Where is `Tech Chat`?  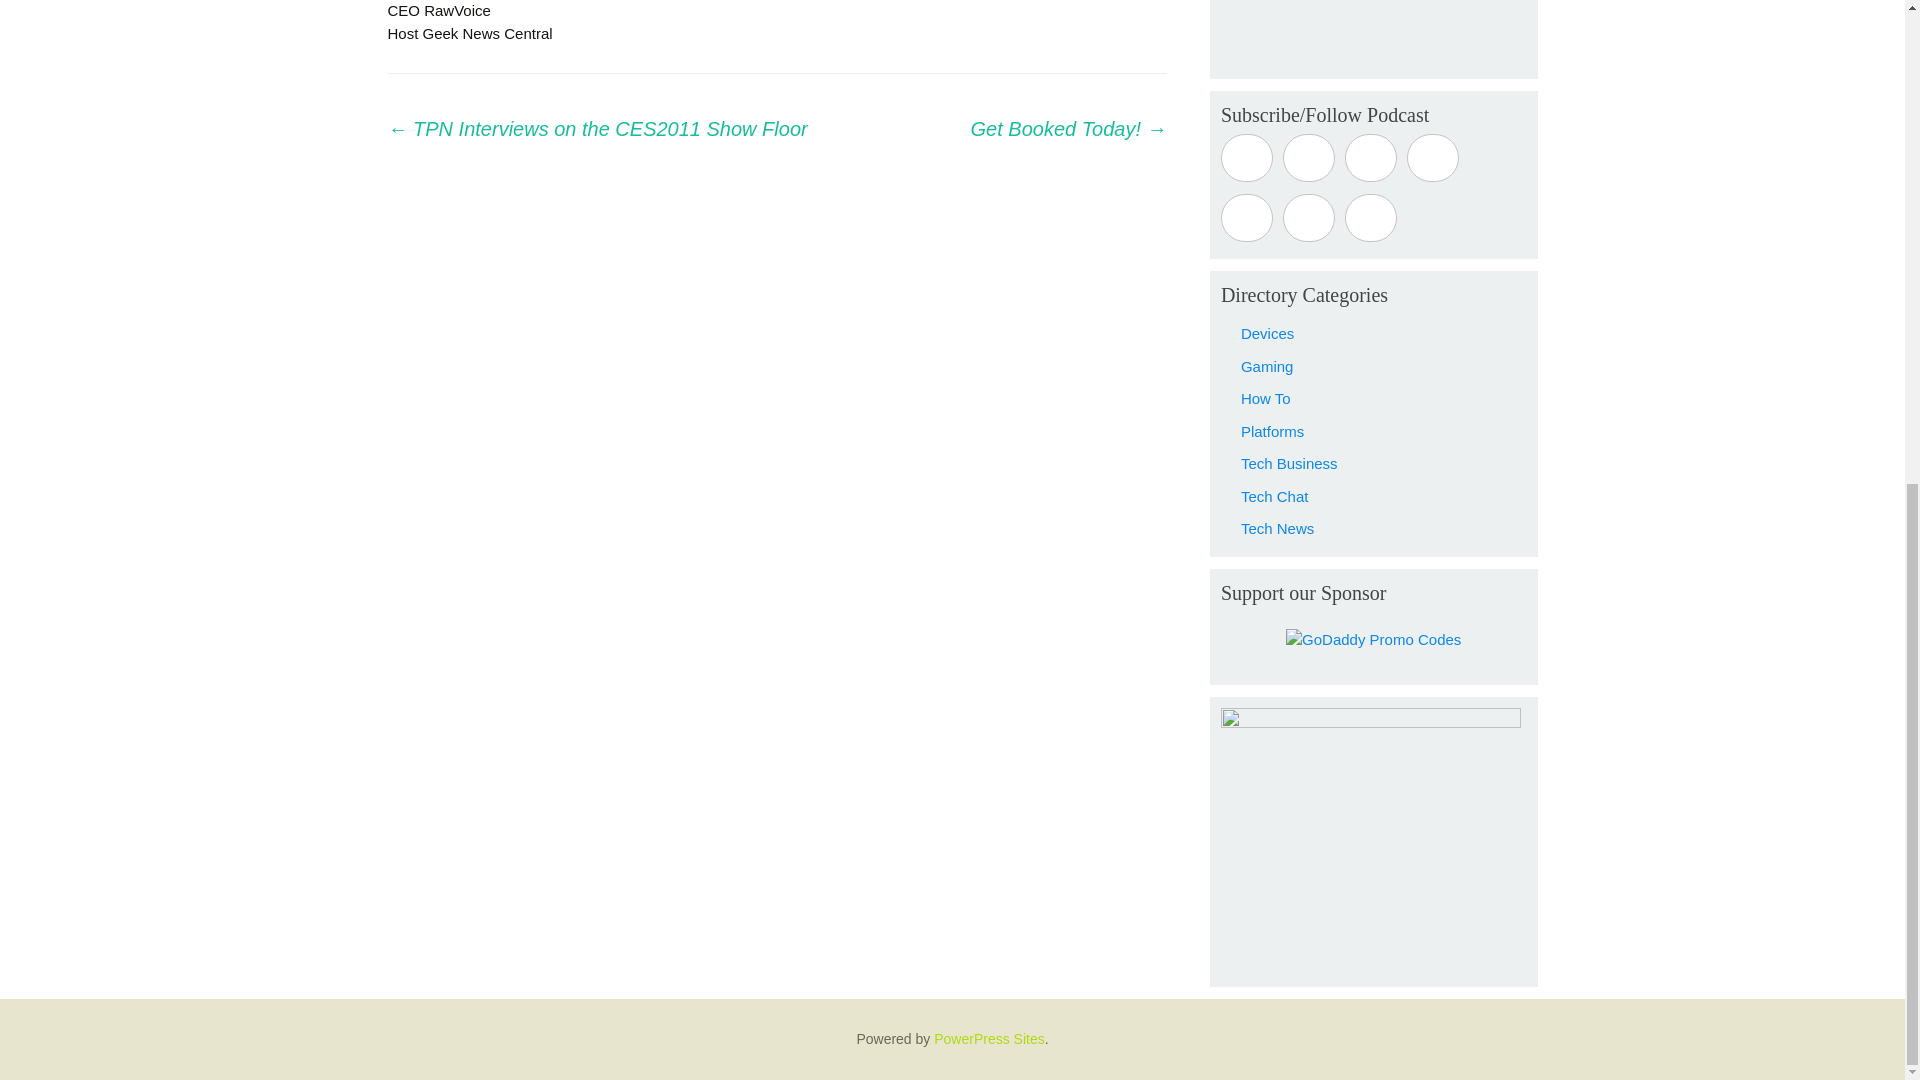 Tech Chat is located at coordinates (1274, 496).